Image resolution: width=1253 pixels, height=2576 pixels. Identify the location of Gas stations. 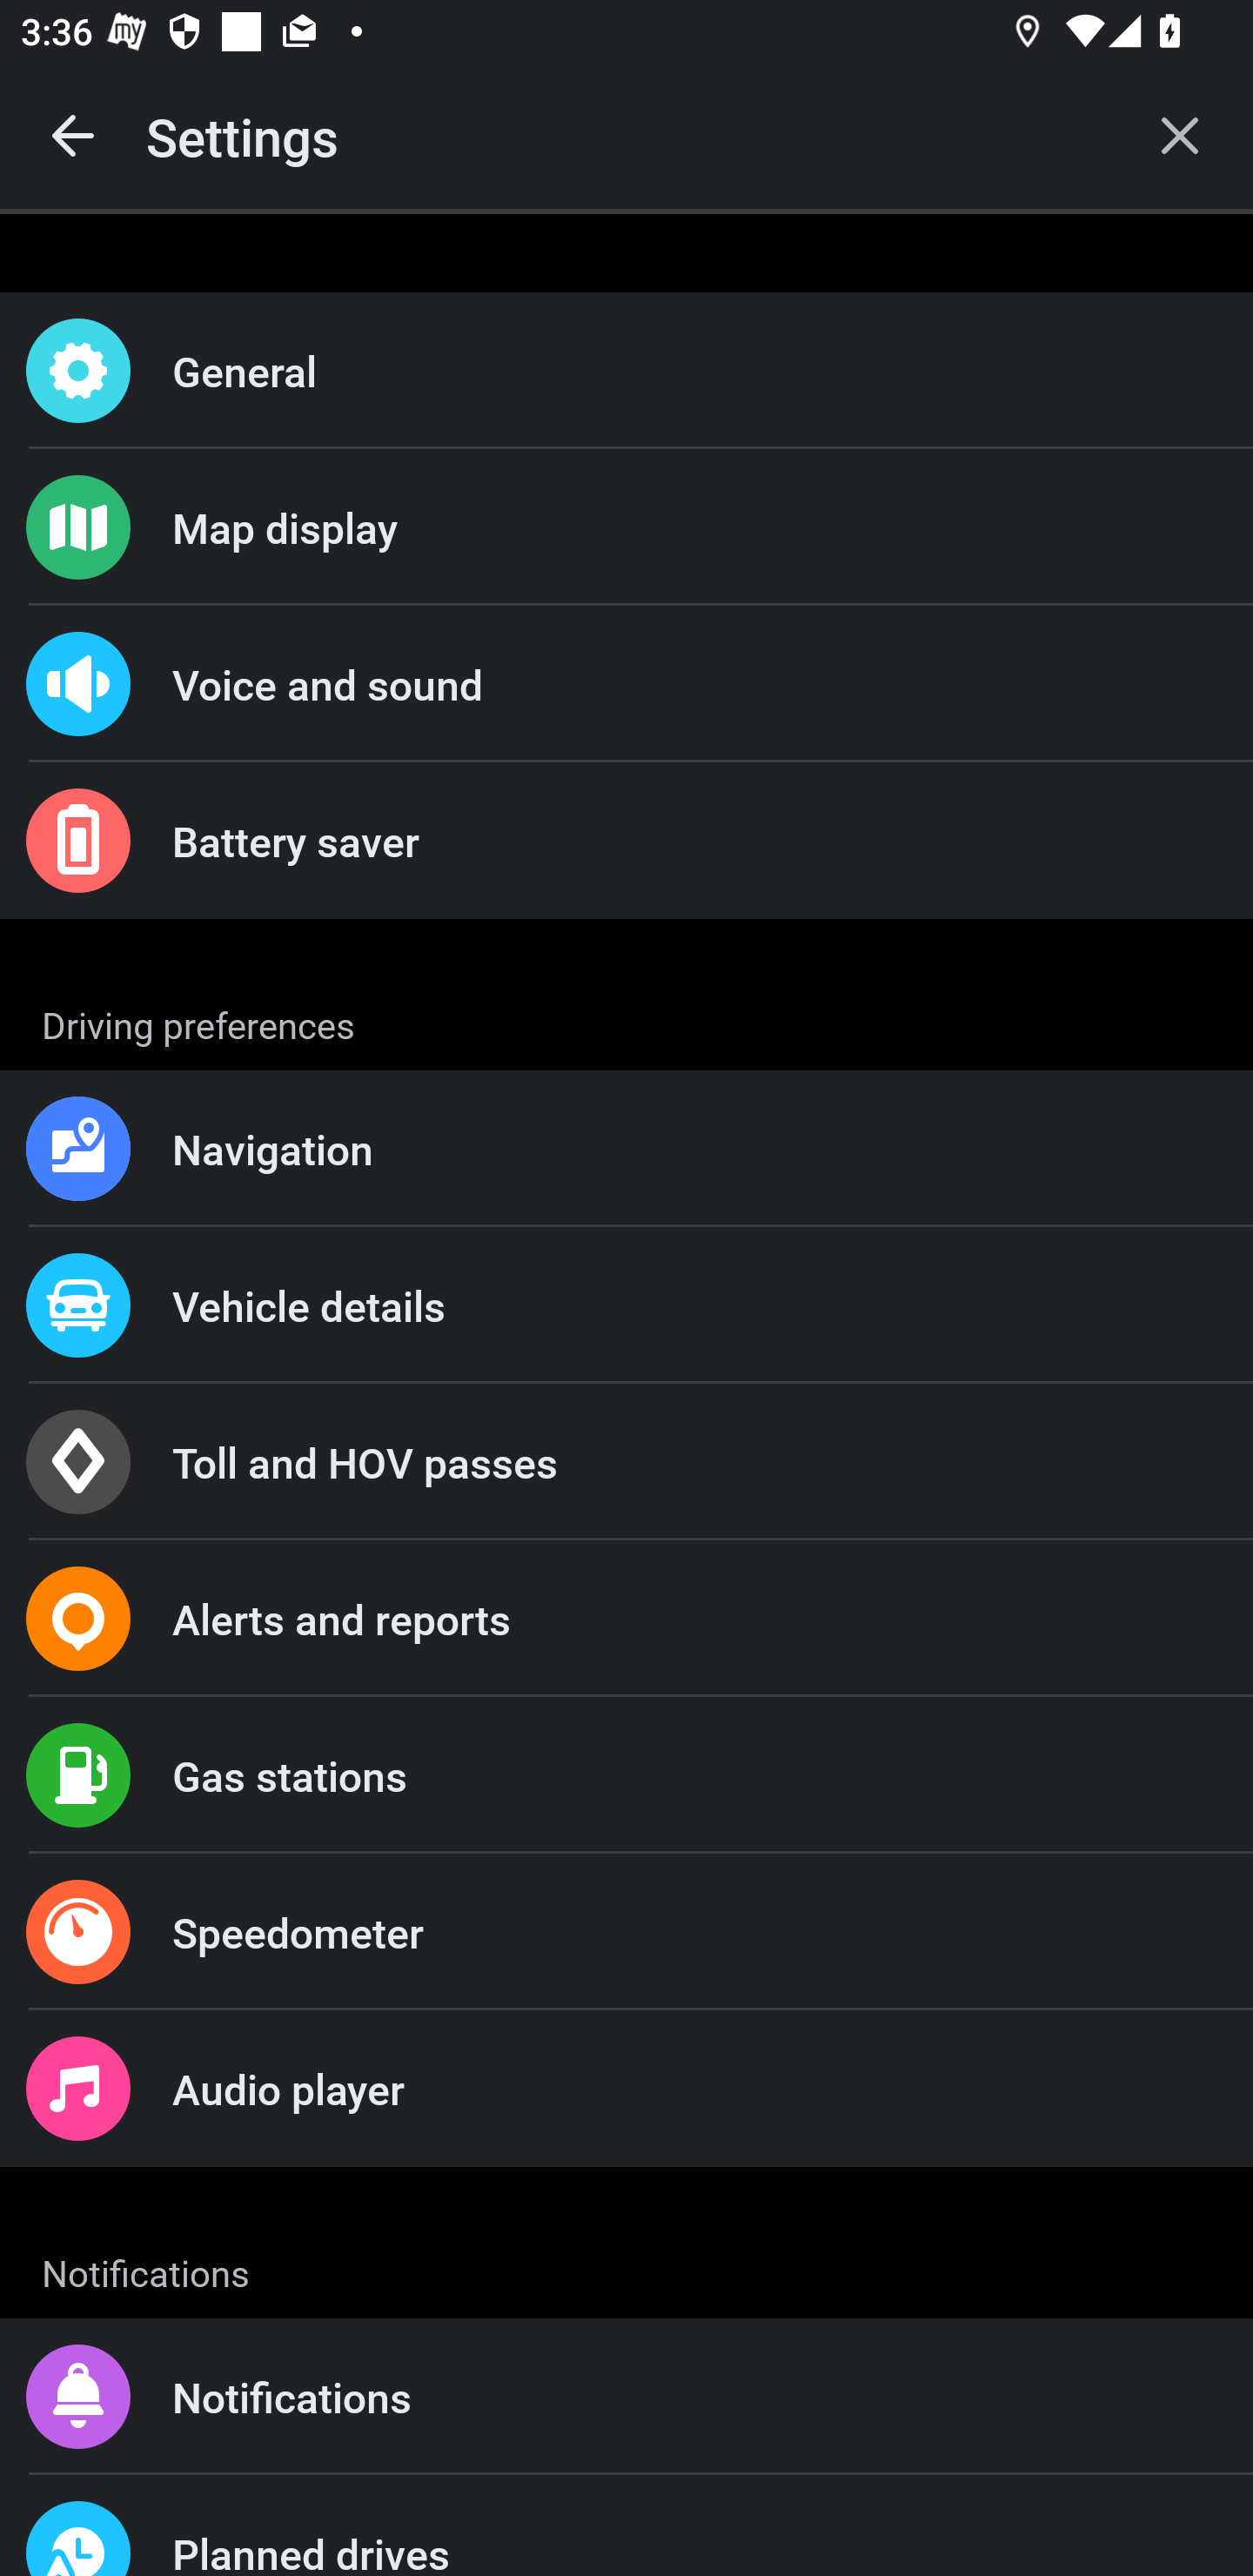
(626, 1775).